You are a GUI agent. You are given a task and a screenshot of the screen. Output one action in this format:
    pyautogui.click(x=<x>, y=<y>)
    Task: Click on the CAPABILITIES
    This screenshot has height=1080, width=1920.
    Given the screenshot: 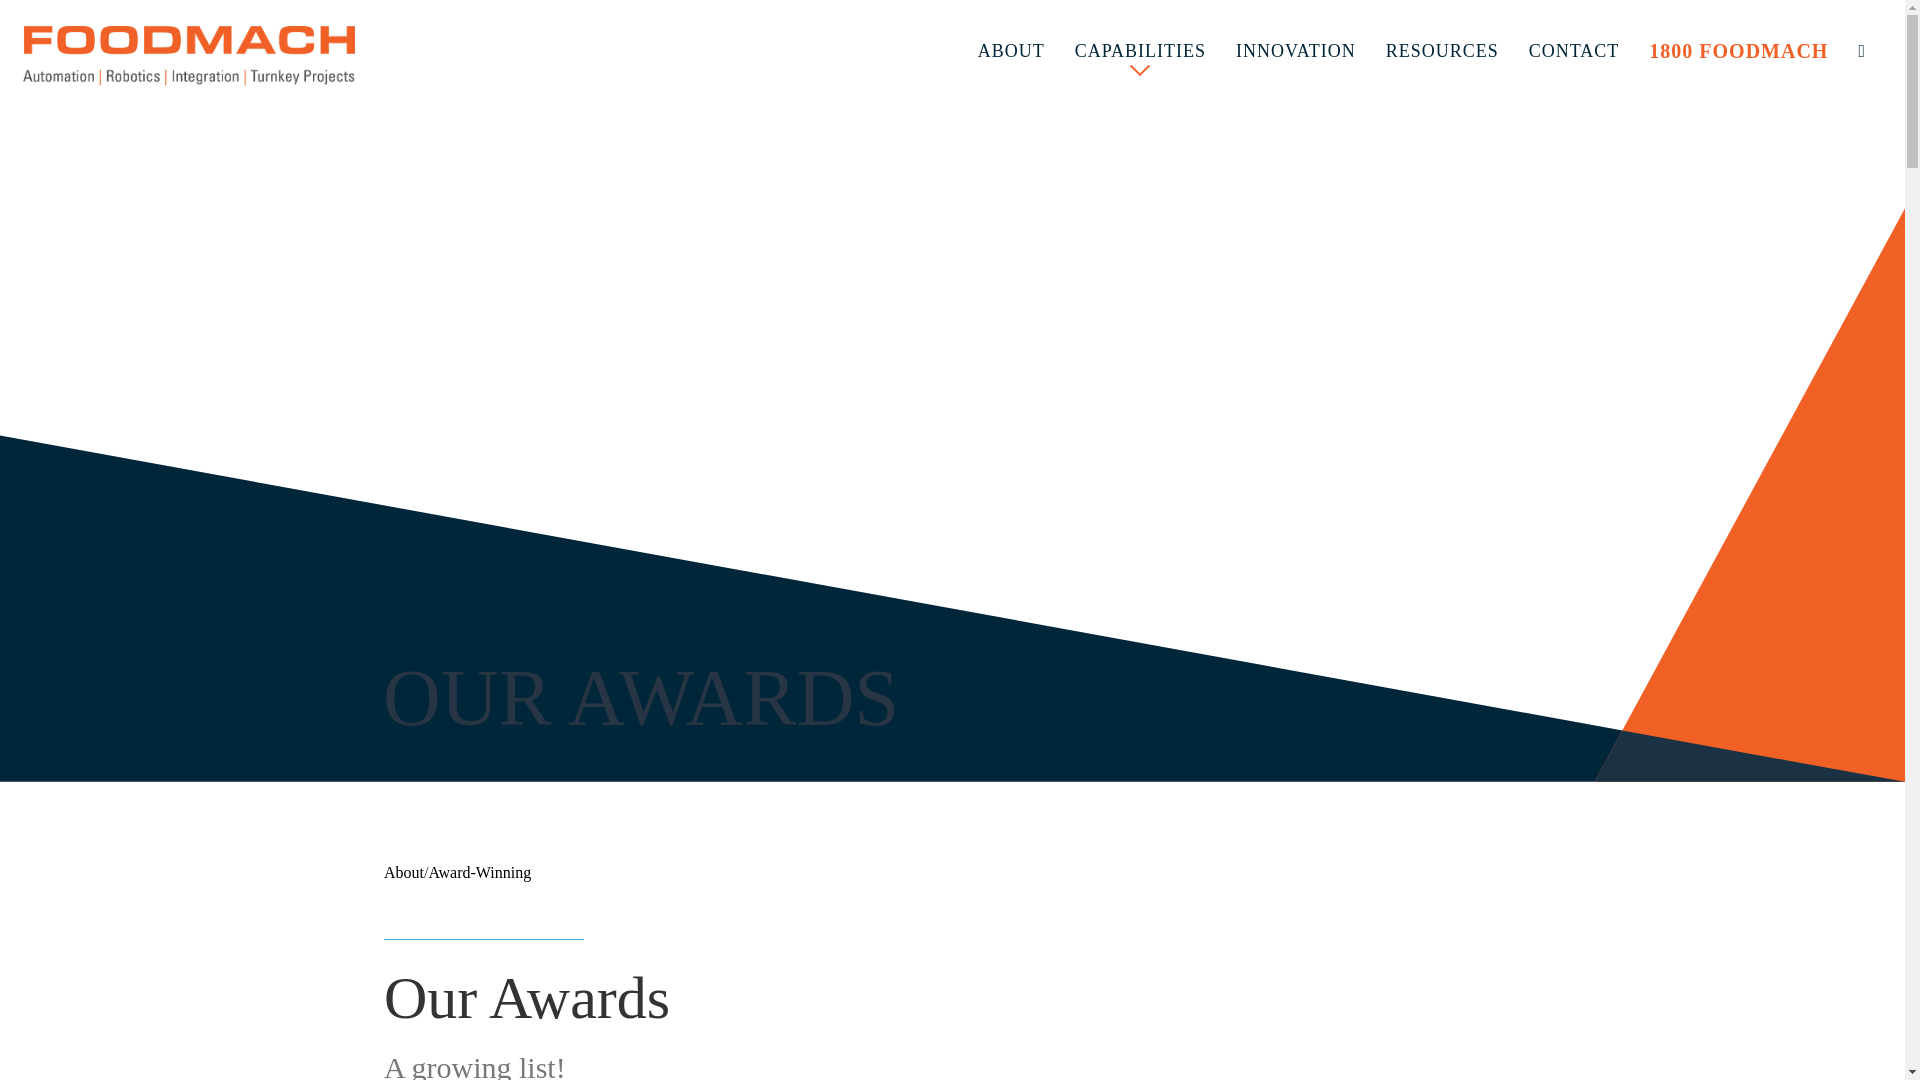 What is the action you would take?
    pyautogui.click(x=1140, y=42)
    